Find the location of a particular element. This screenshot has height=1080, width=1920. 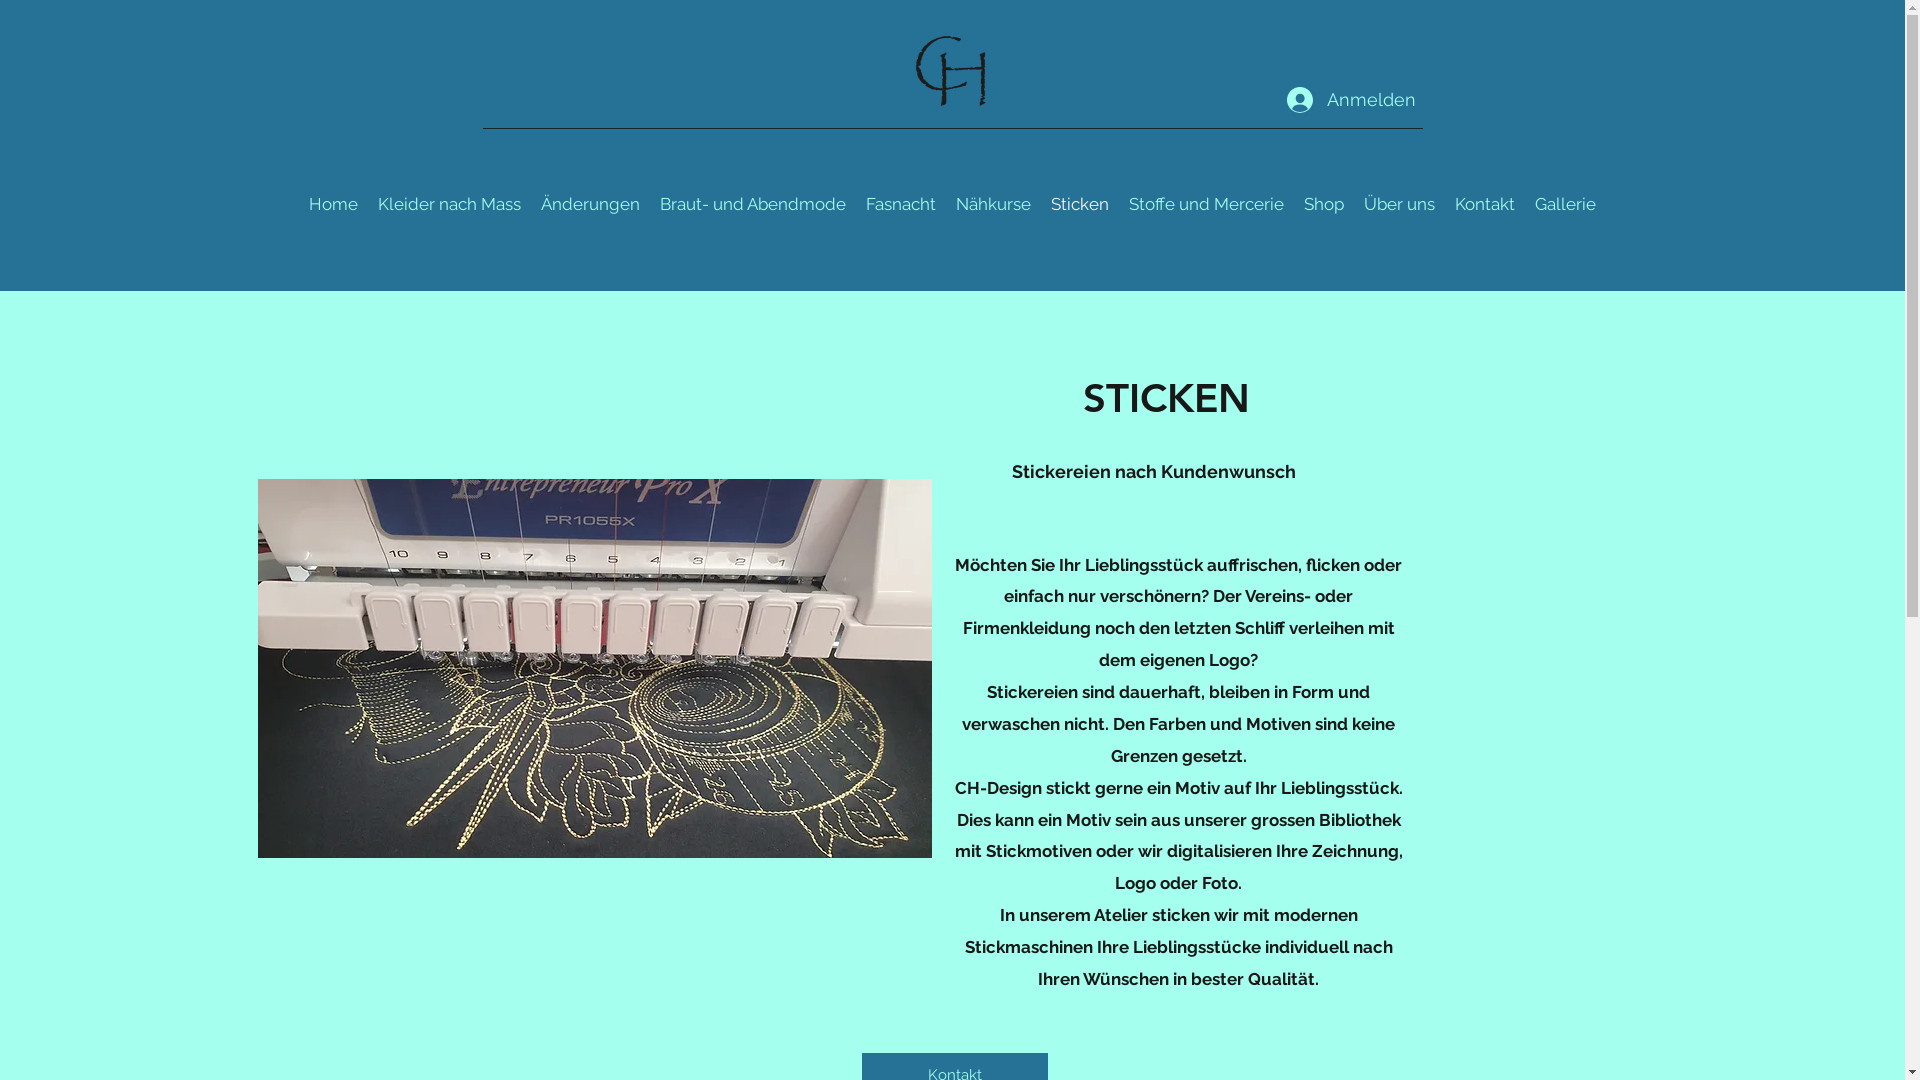

Kontakt is located at coordinates (1485, 204).